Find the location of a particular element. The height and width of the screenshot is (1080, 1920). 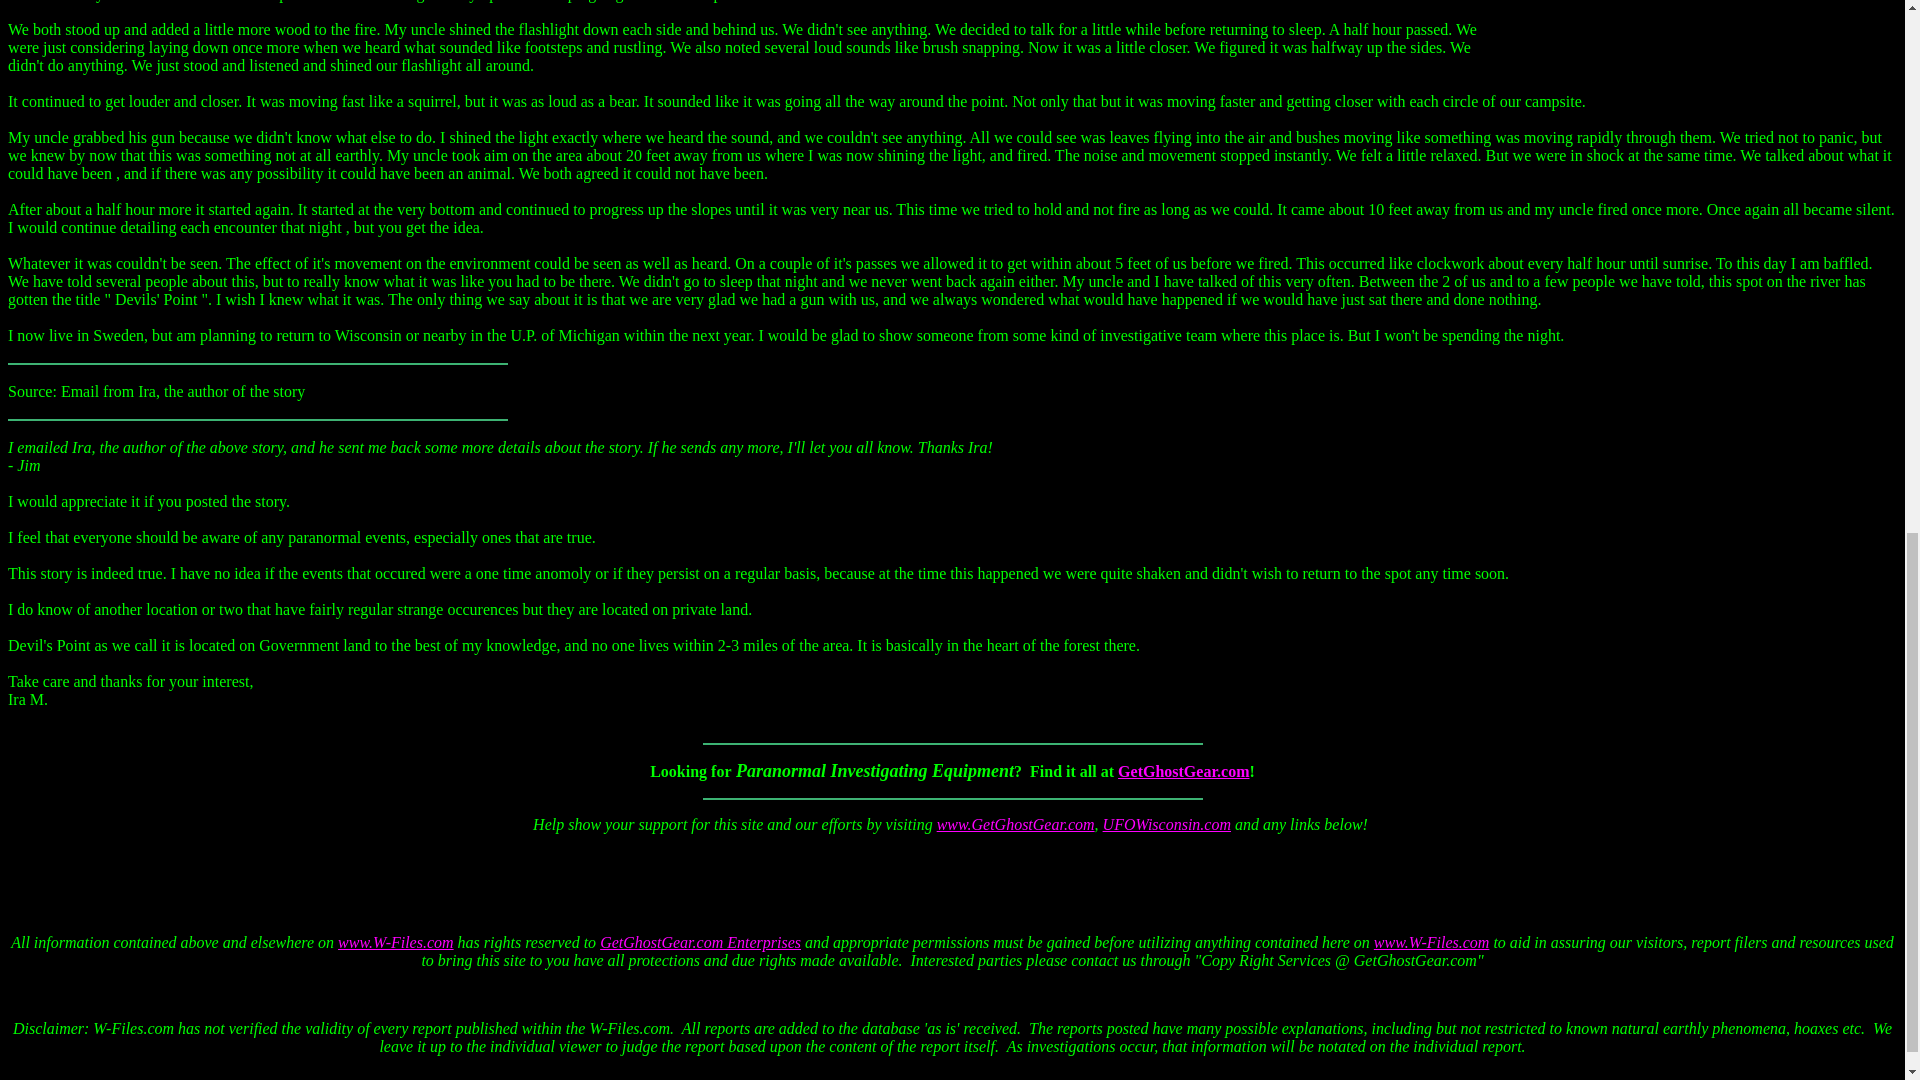

www.W-Files.com is located at coordinates (1432, 942).